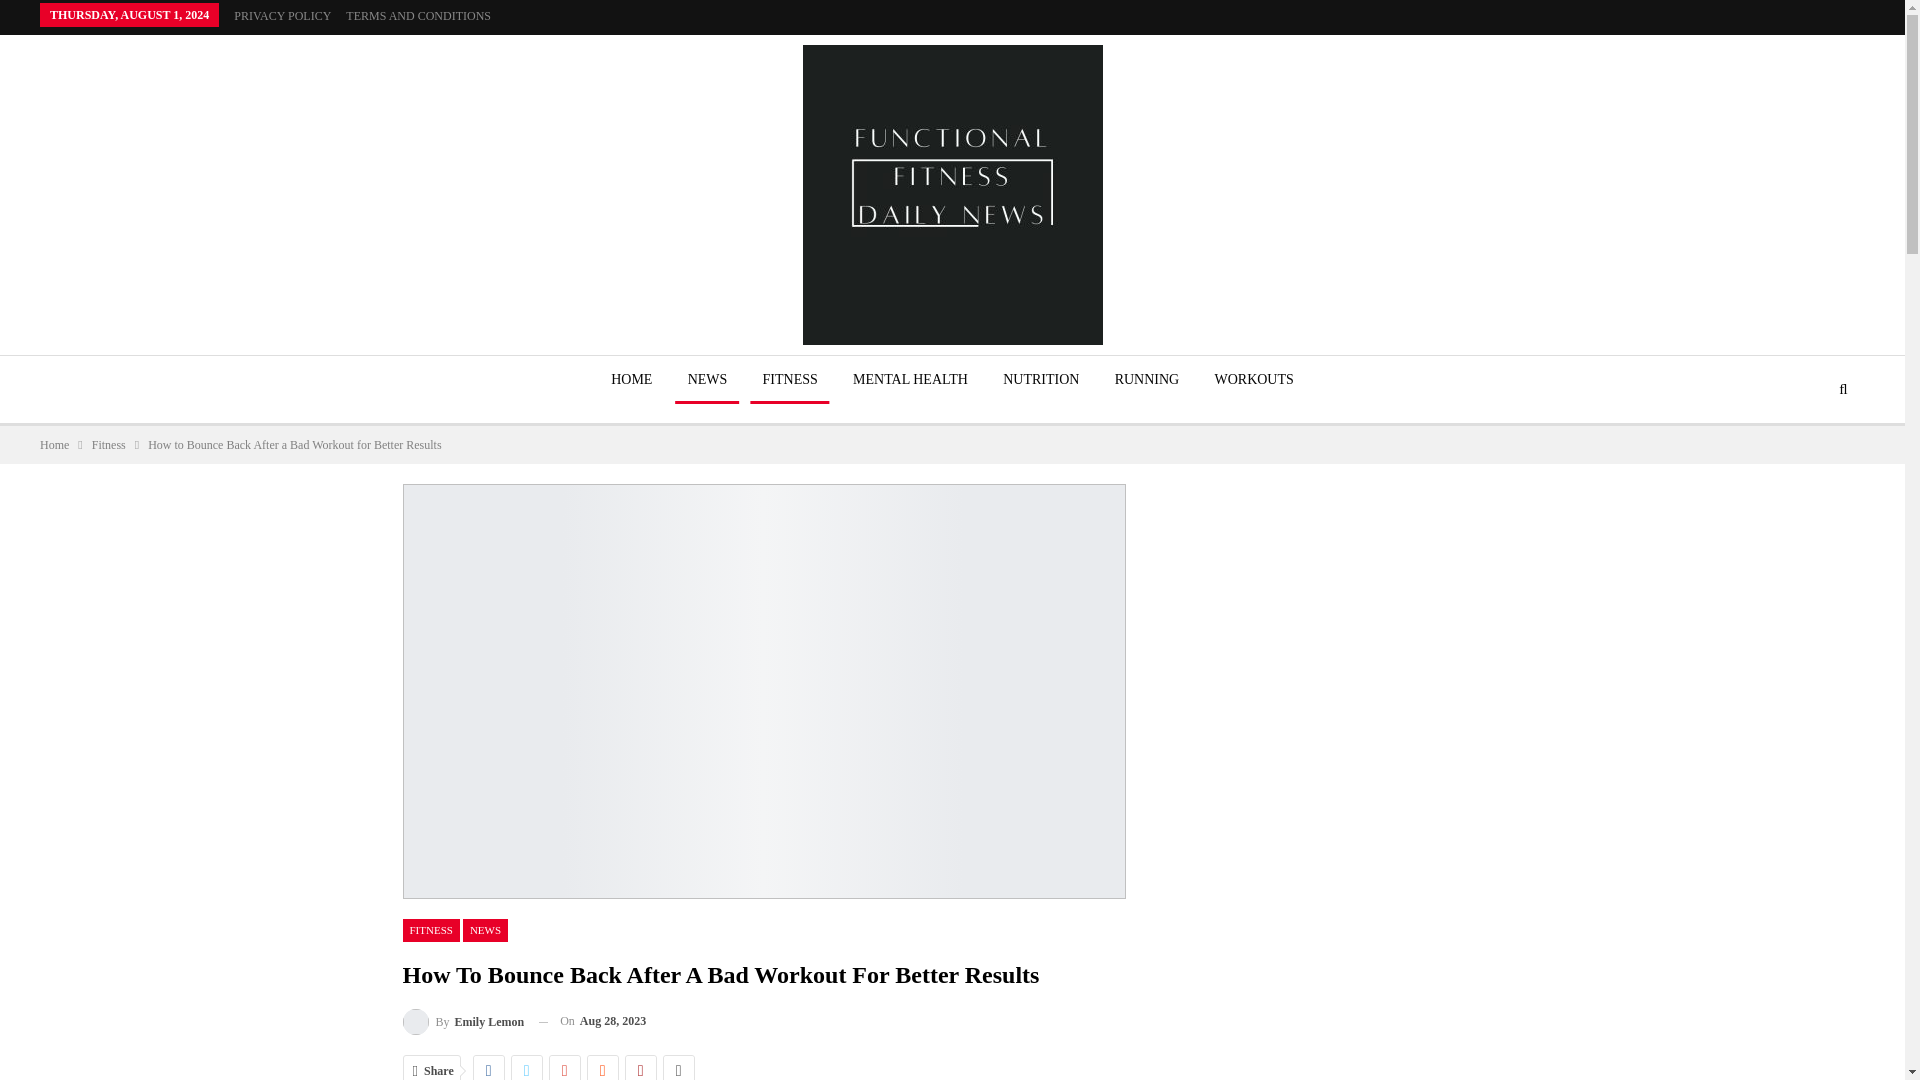  Describe the element at coordinates (910, 380) in the screenshot. I see `MENTAL HEALTH` at that location.